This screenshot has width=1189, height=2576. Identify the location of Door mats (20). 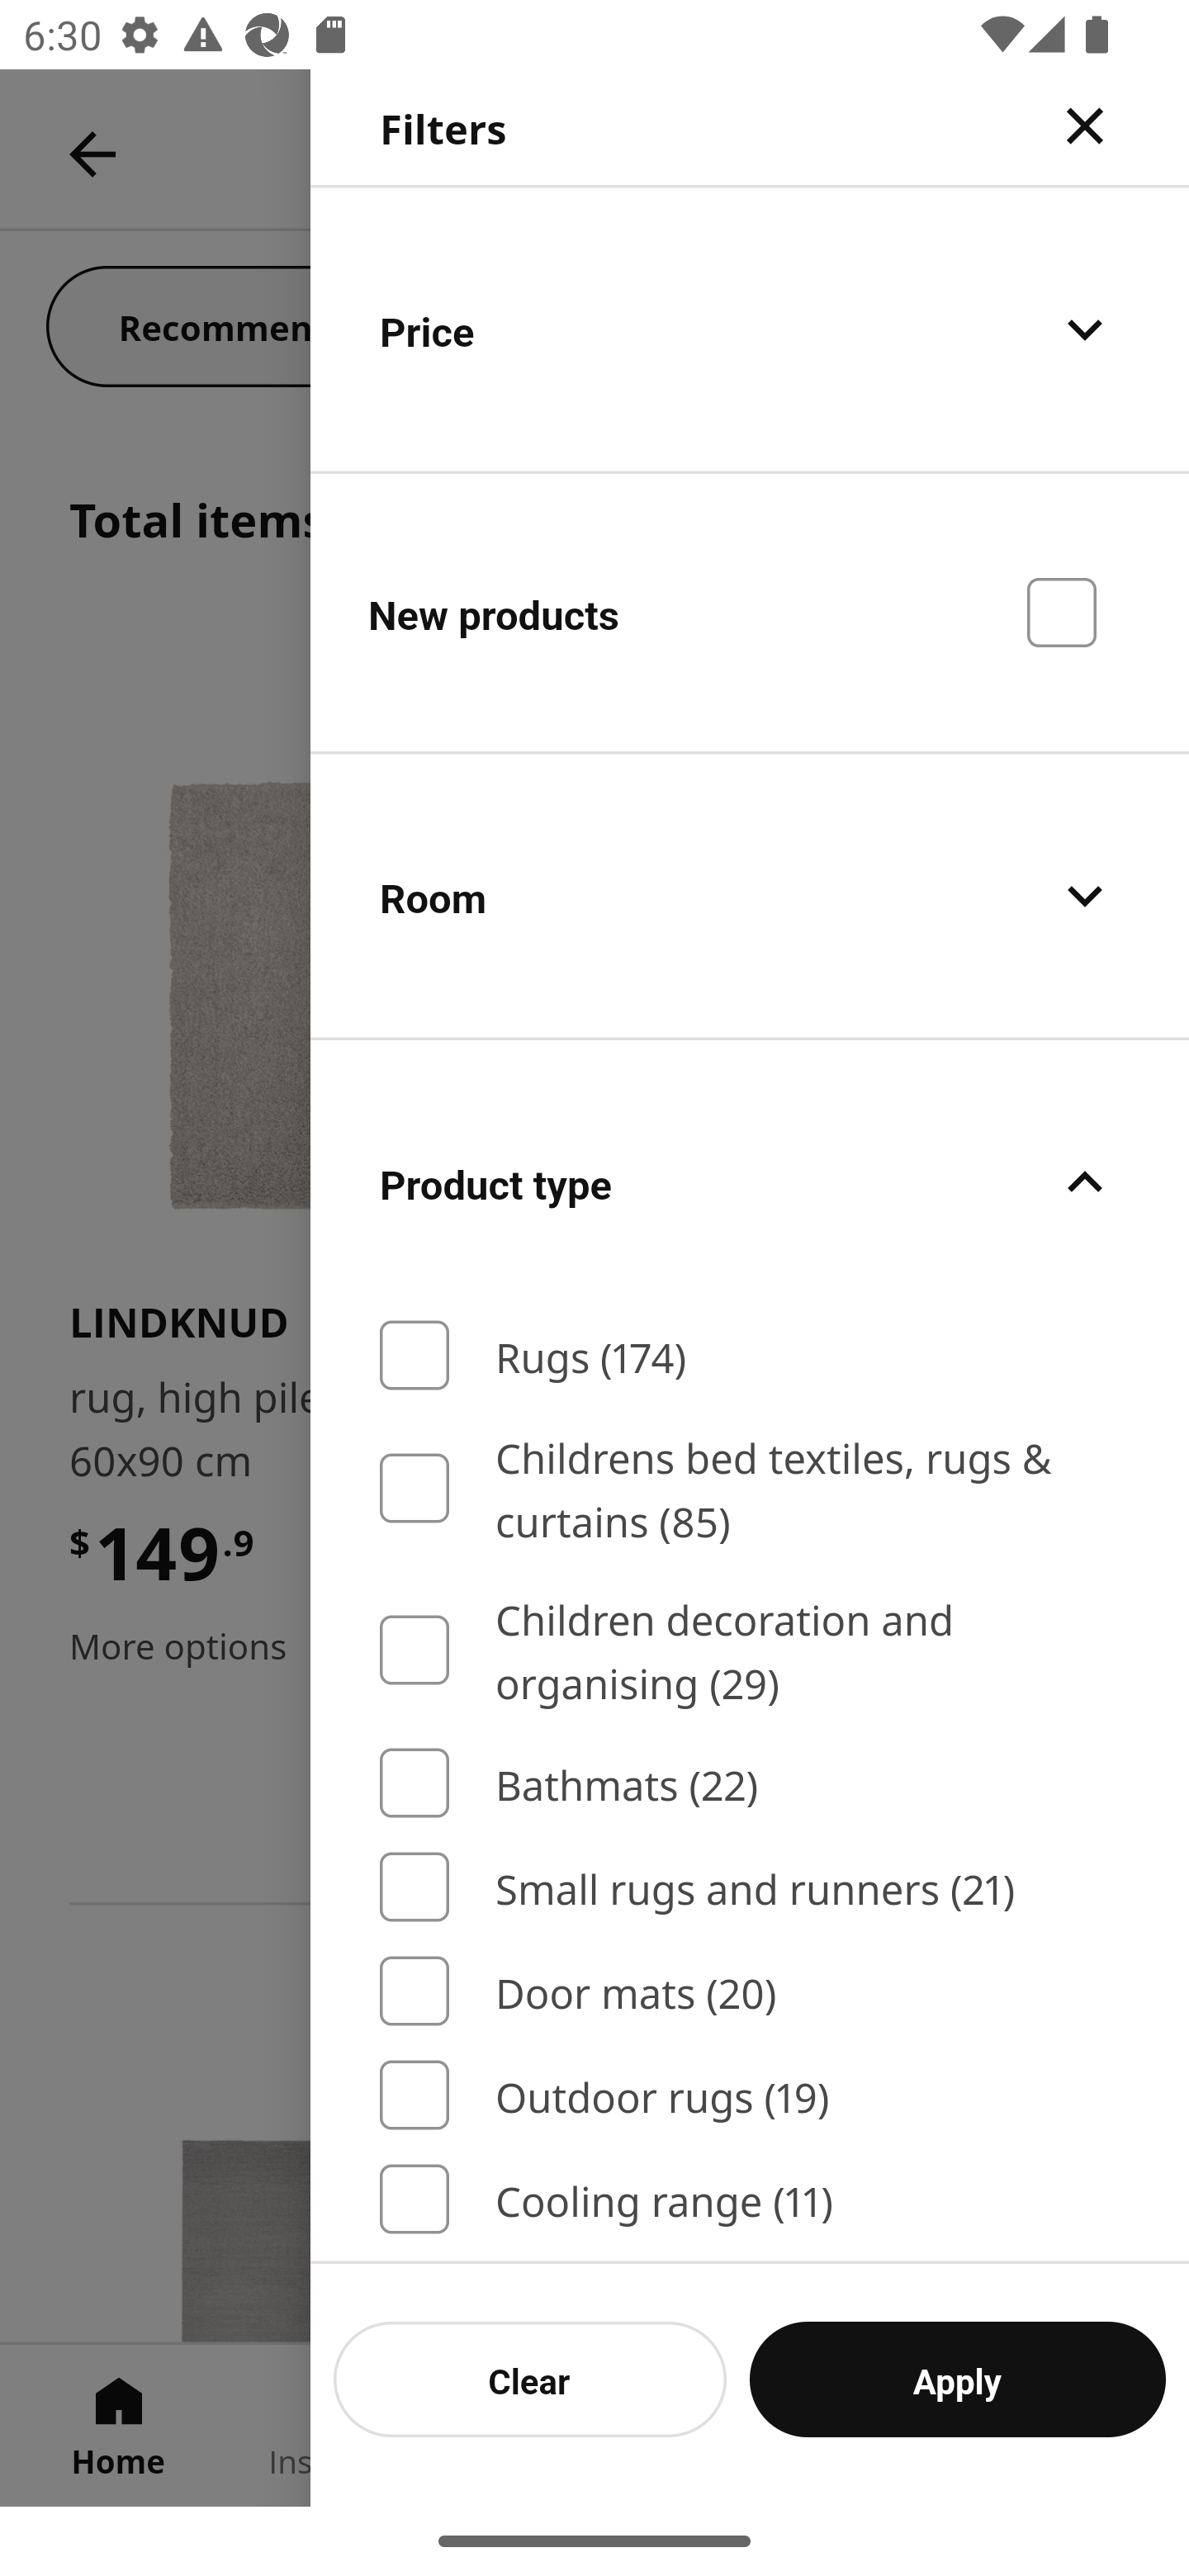
(750, 1992).